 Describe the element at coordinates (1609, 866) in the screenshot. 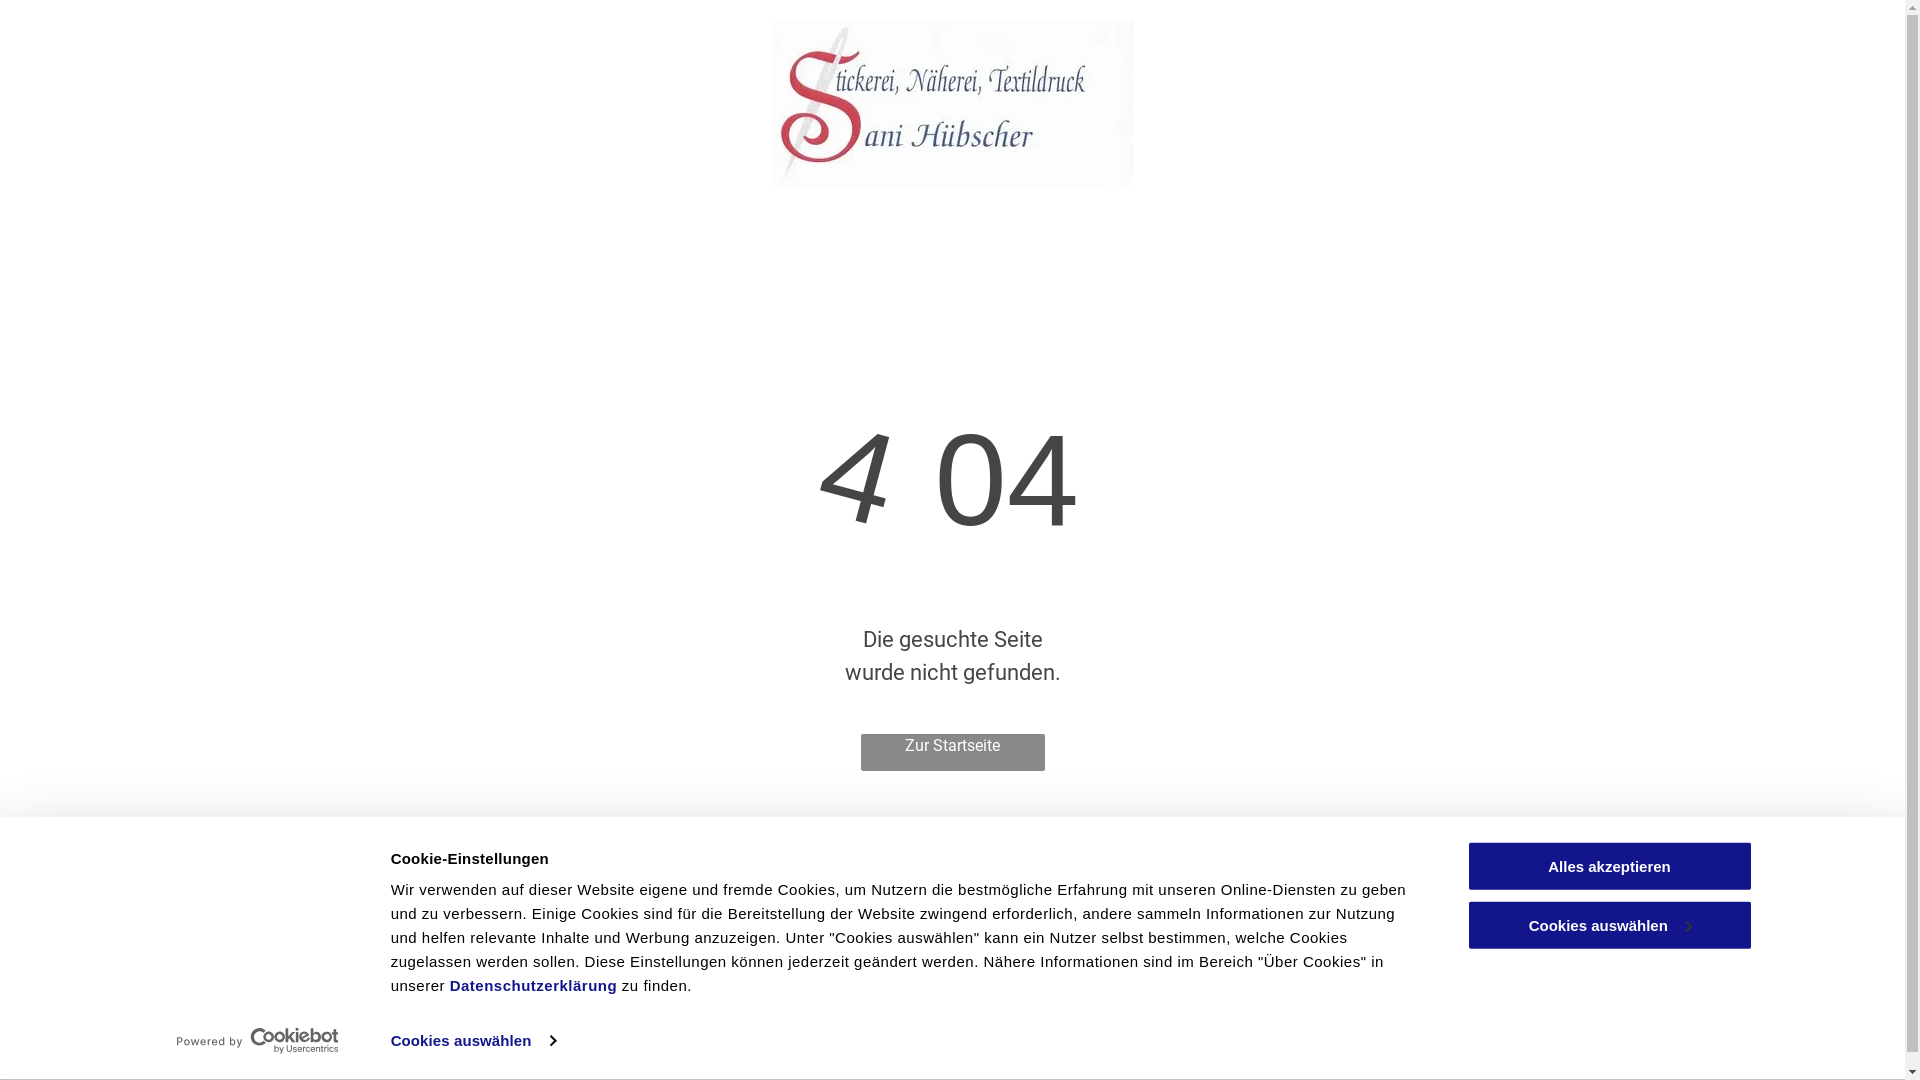

I see `Alles akzeptieren` at that location.